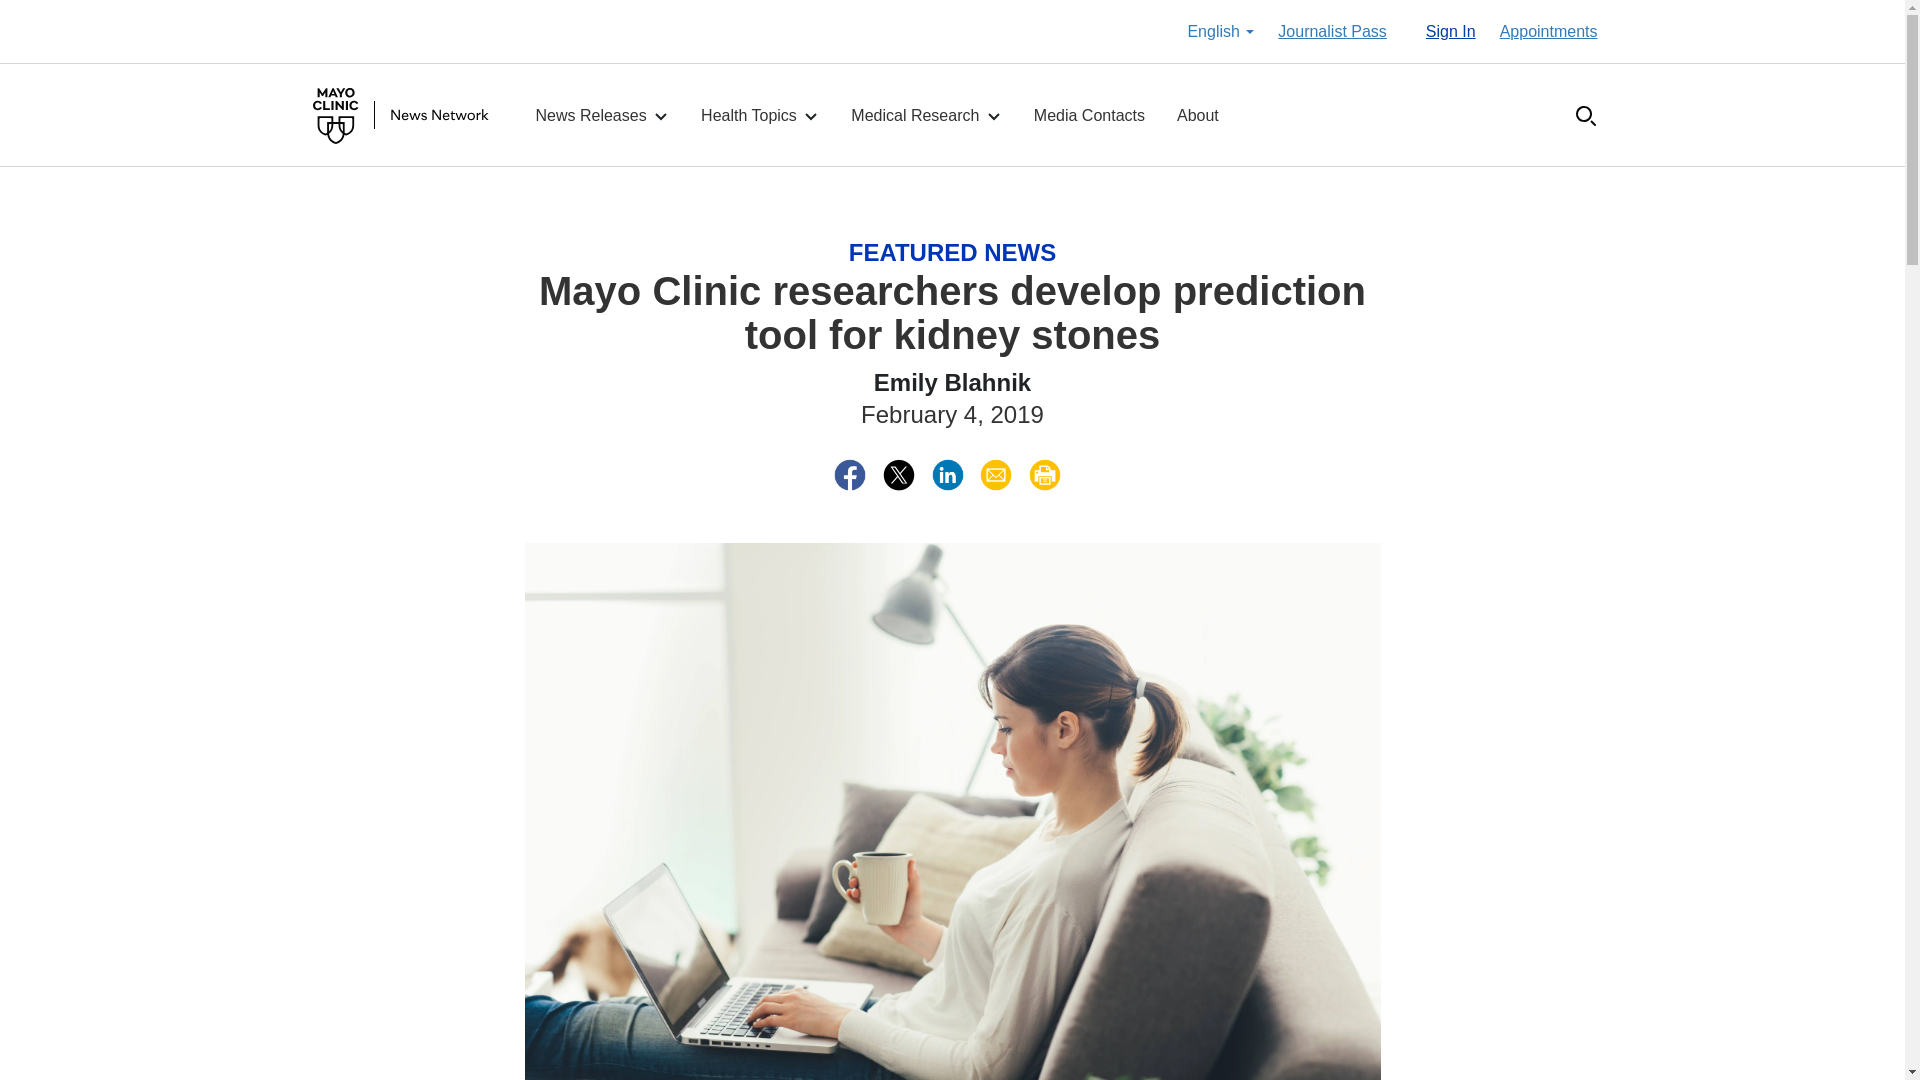 This screenshot has height=1080, width=1920. What do you see at coordinates (1548, 32) in the screenshot?
I see `Appointments` at bounding box center [1548, 32].